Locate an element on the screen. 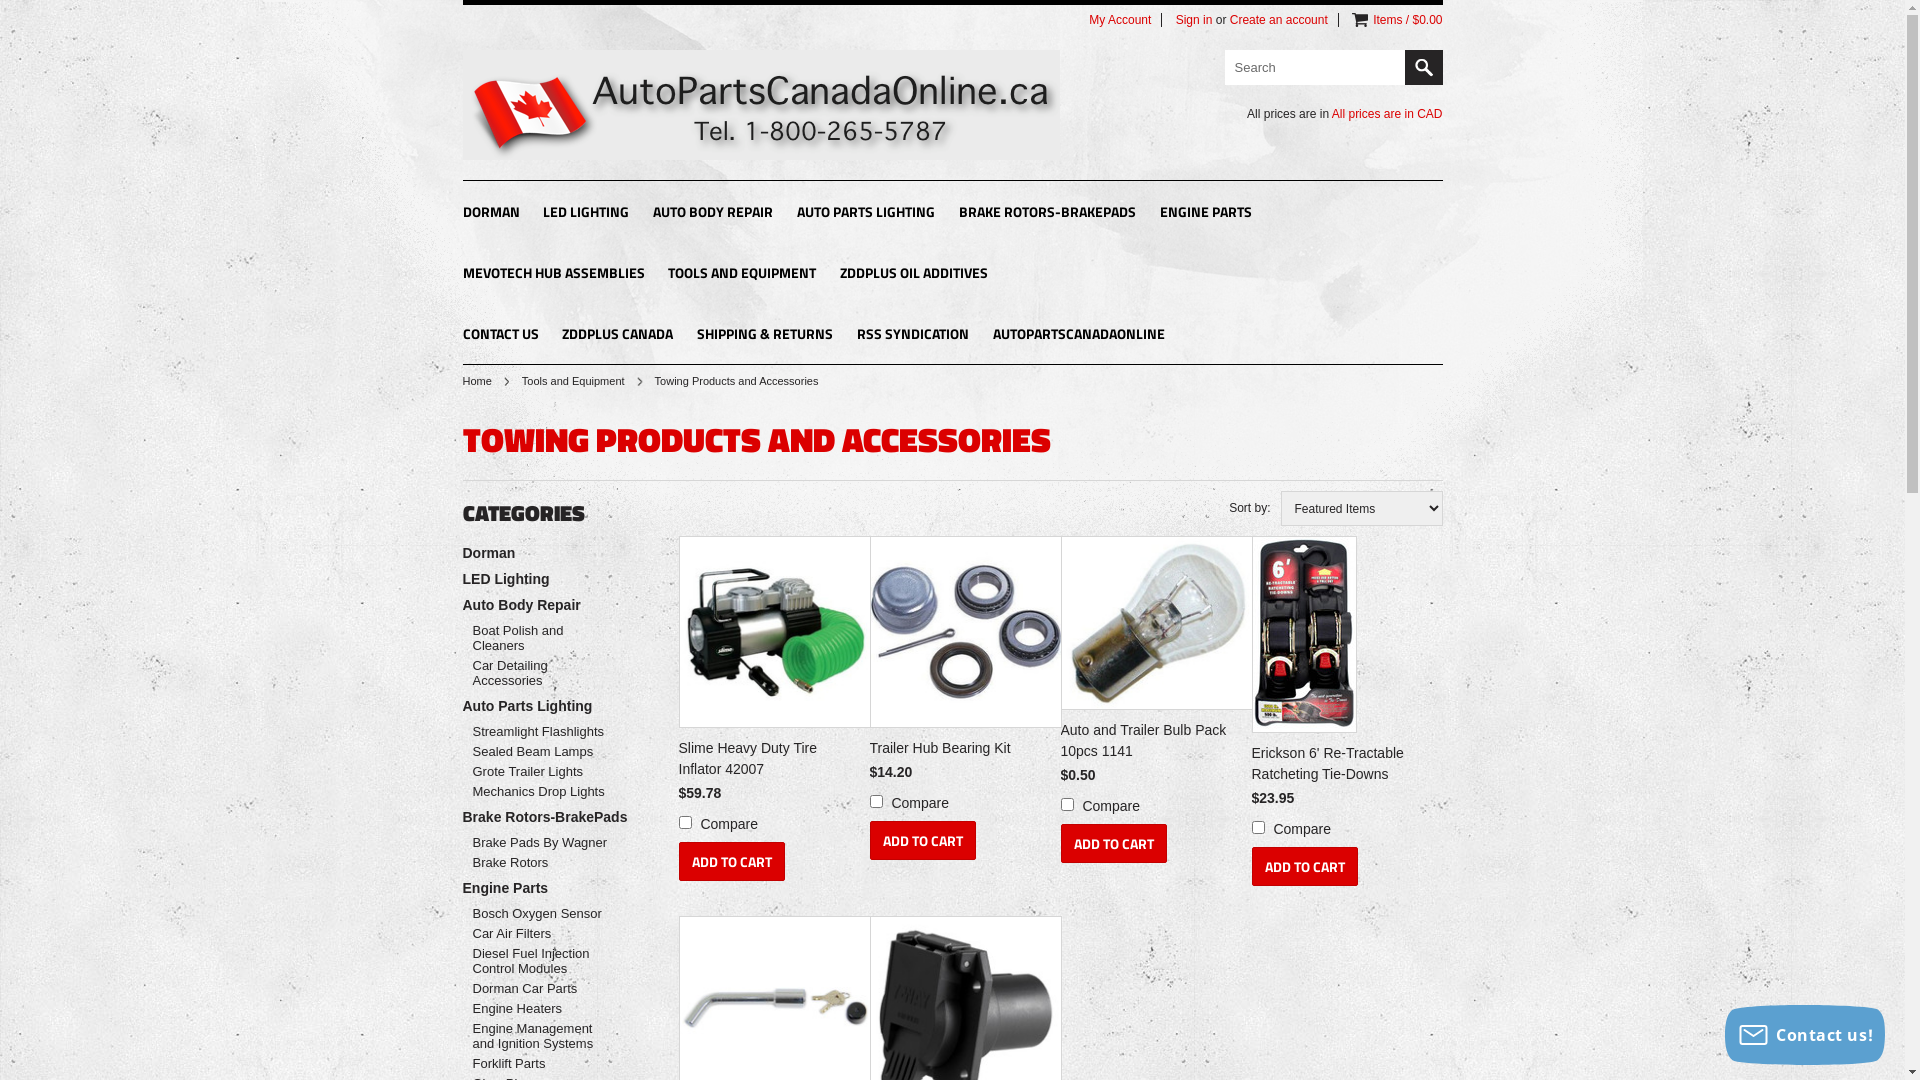  Diesel Fuel Injection Control Modules is located at coordinates (542, 961).